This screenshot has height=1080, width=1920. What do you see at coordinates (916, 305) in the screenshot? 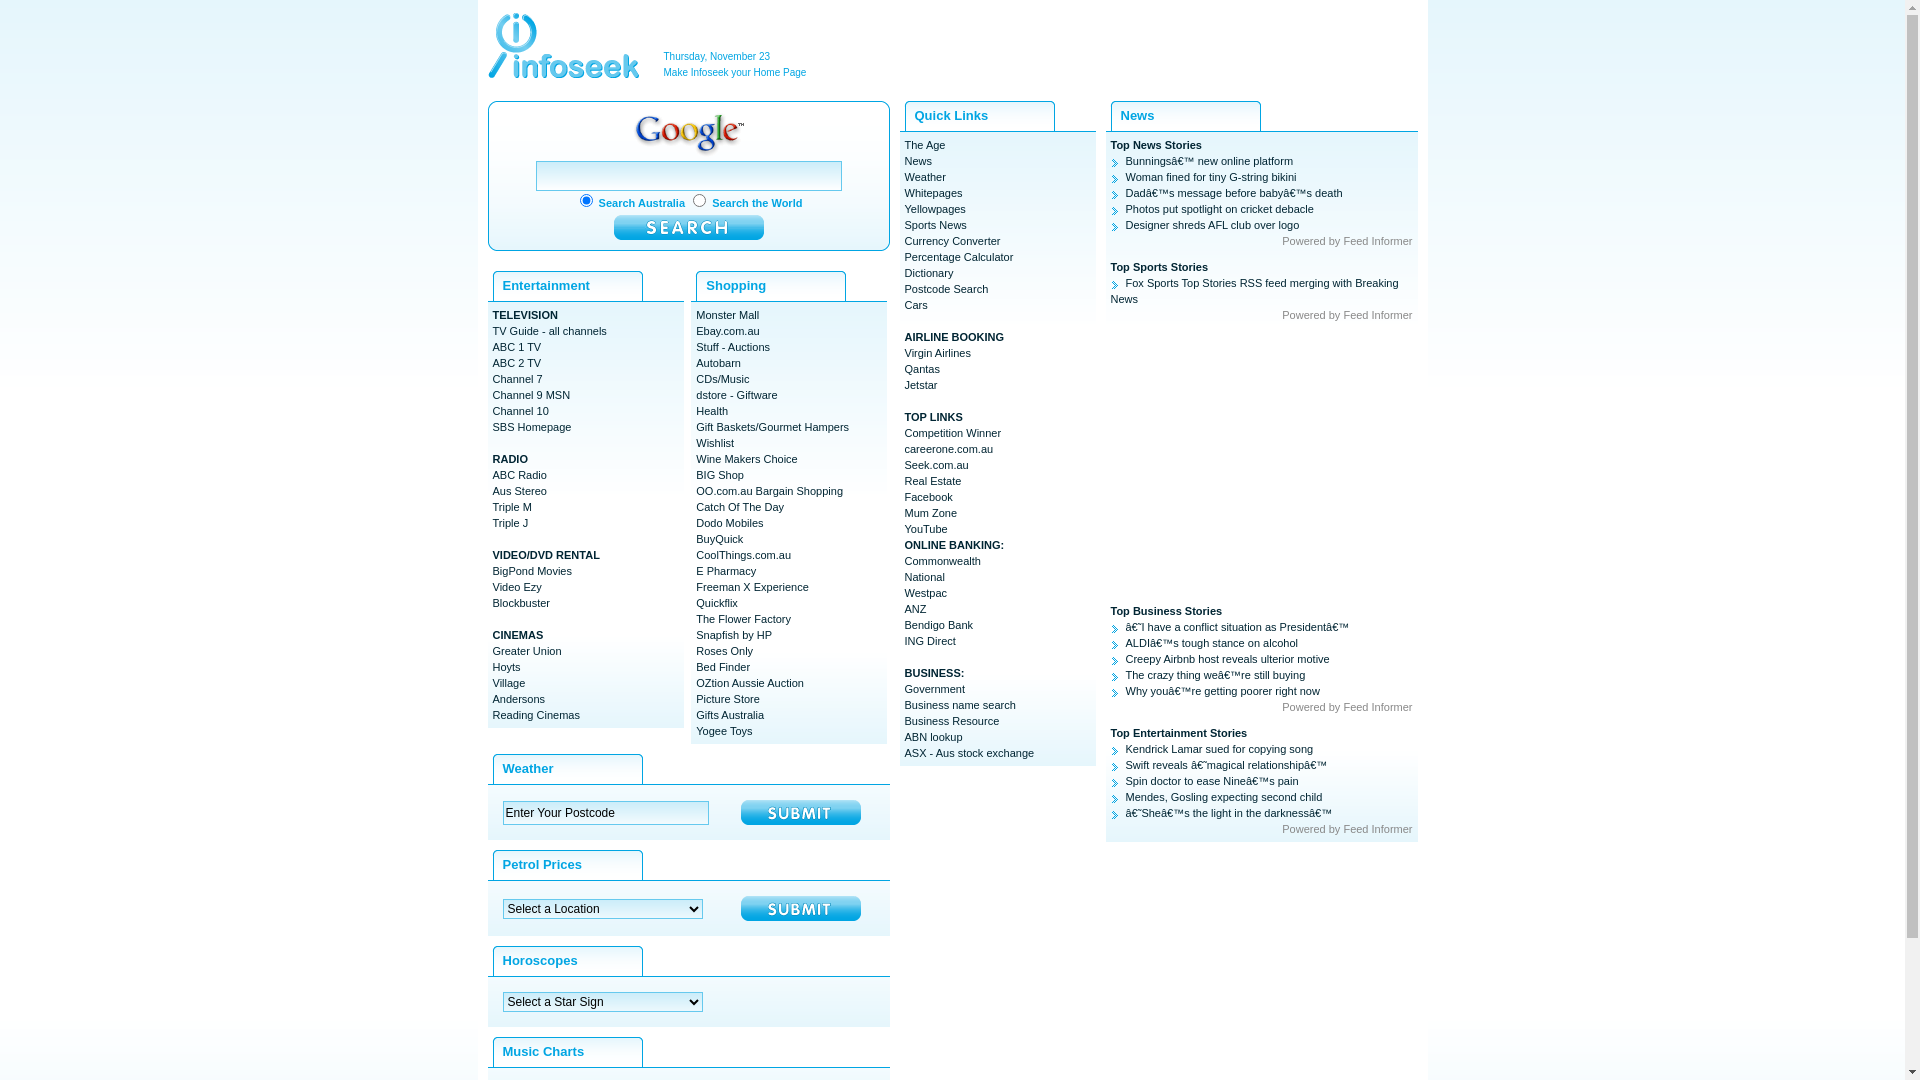
I see `Cars` at bounding box center [916, 305].